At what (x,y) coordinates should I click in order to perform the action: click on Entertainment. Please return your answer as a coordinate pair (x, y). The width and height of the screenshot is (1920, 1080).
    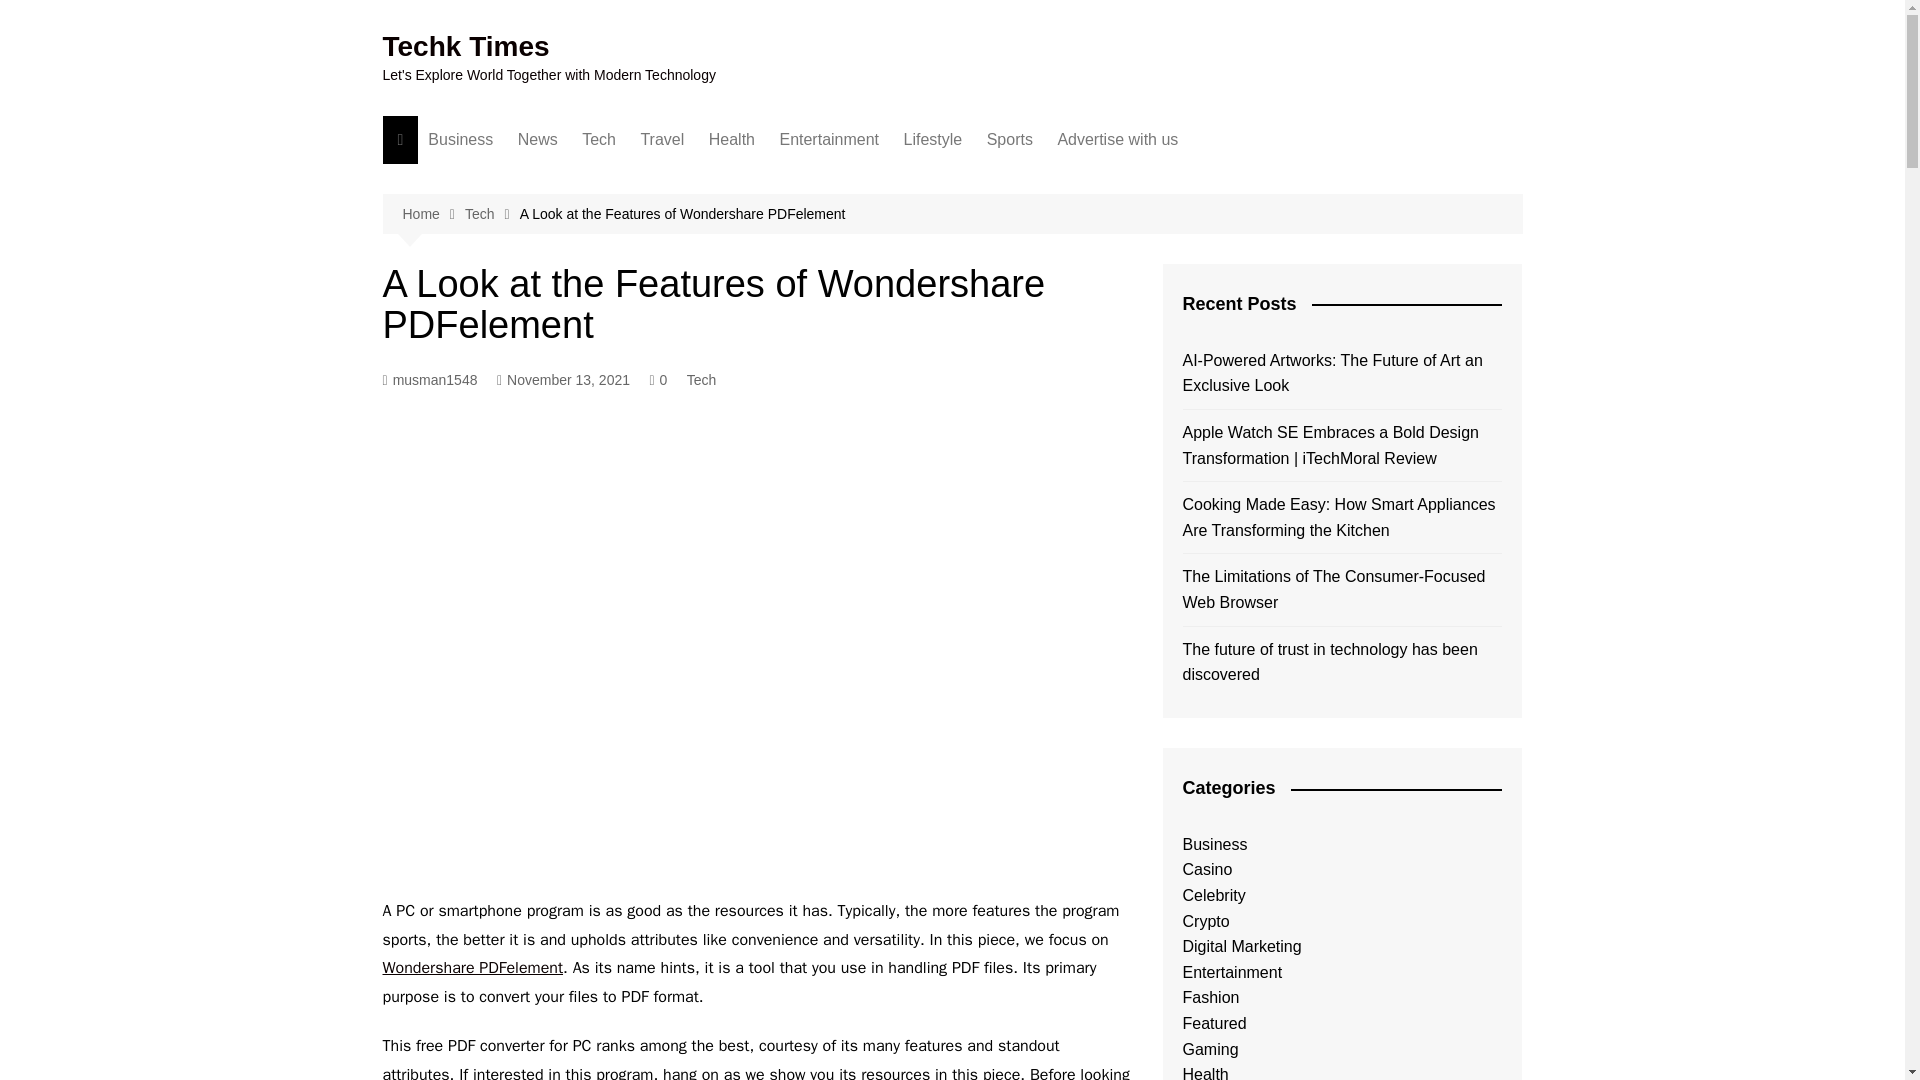
    Looking at the image, I should click on (828, 140).